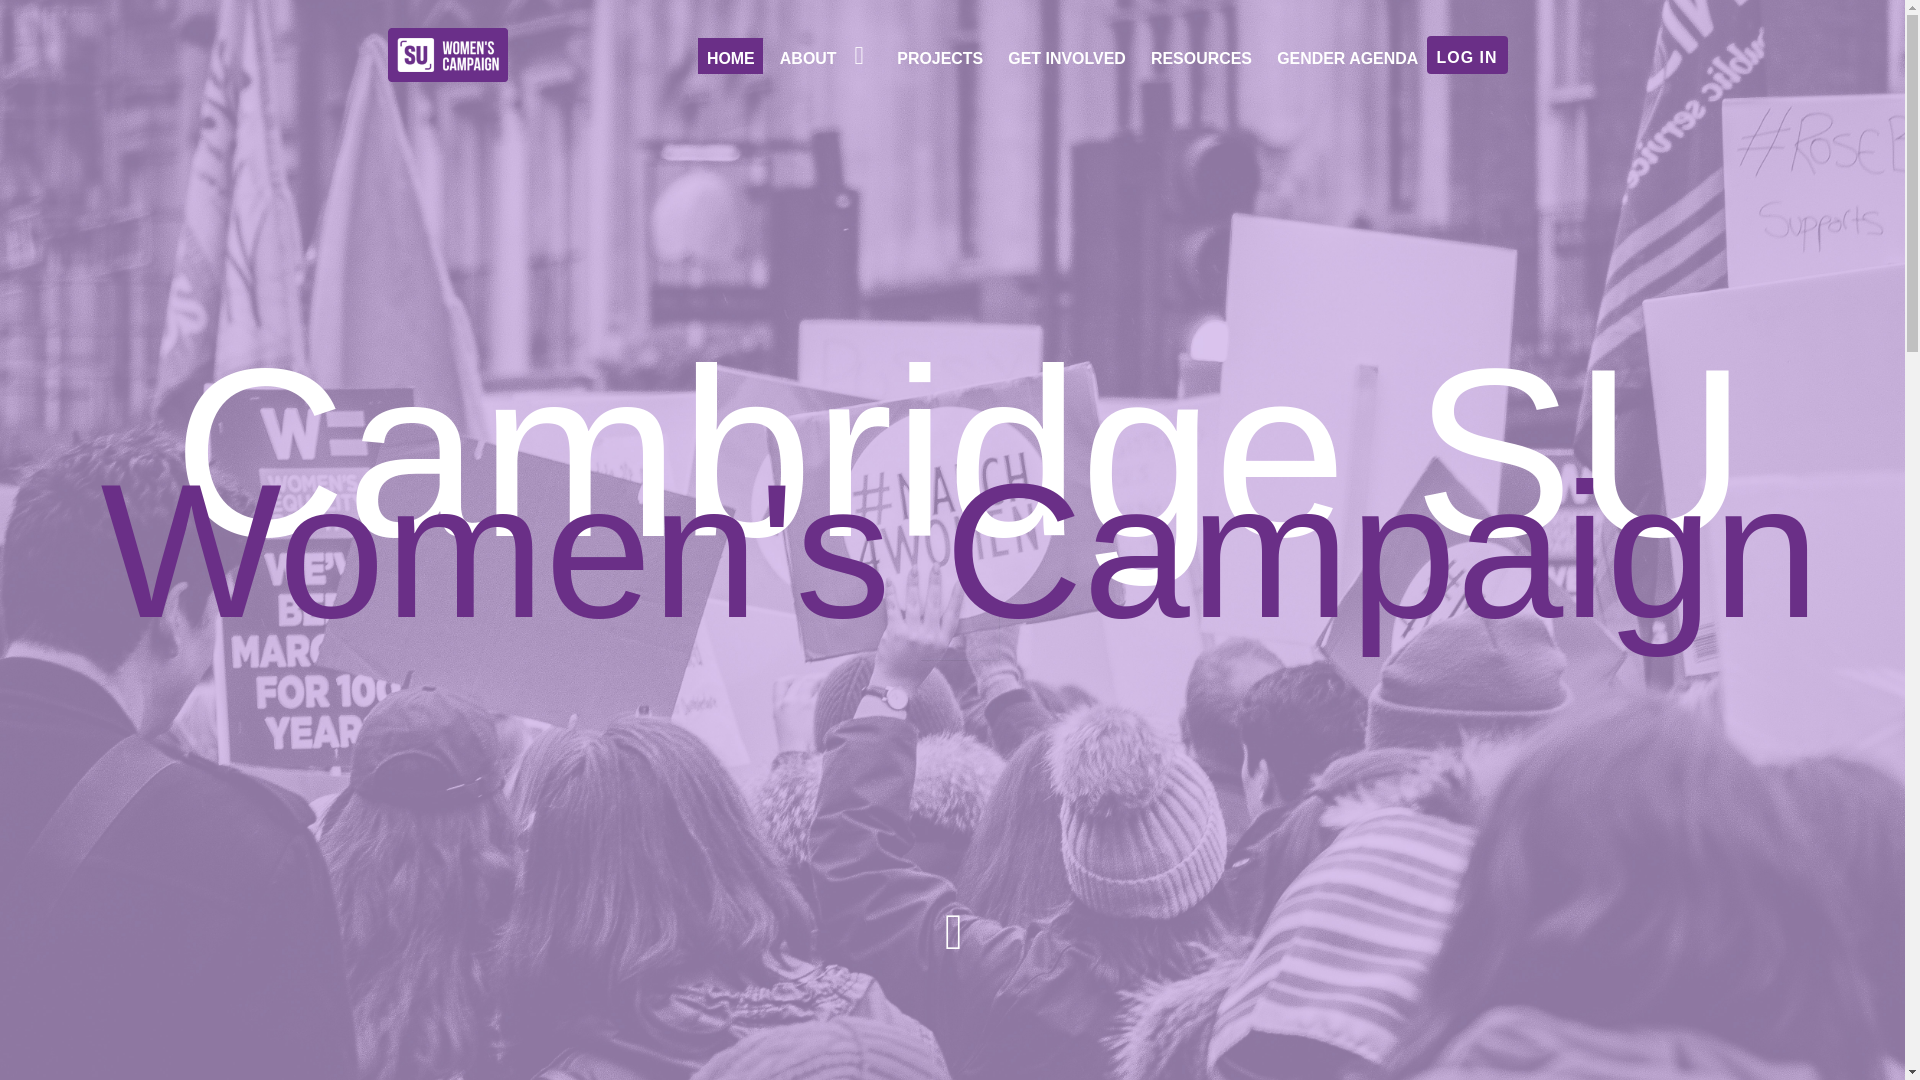 Image resolution: width=1920 pixels, height=1080 pixels. What do you see at coordinates (1202, 56) in the screenshot?
I see `RESOURCES` at bounding box center [1202, 56].